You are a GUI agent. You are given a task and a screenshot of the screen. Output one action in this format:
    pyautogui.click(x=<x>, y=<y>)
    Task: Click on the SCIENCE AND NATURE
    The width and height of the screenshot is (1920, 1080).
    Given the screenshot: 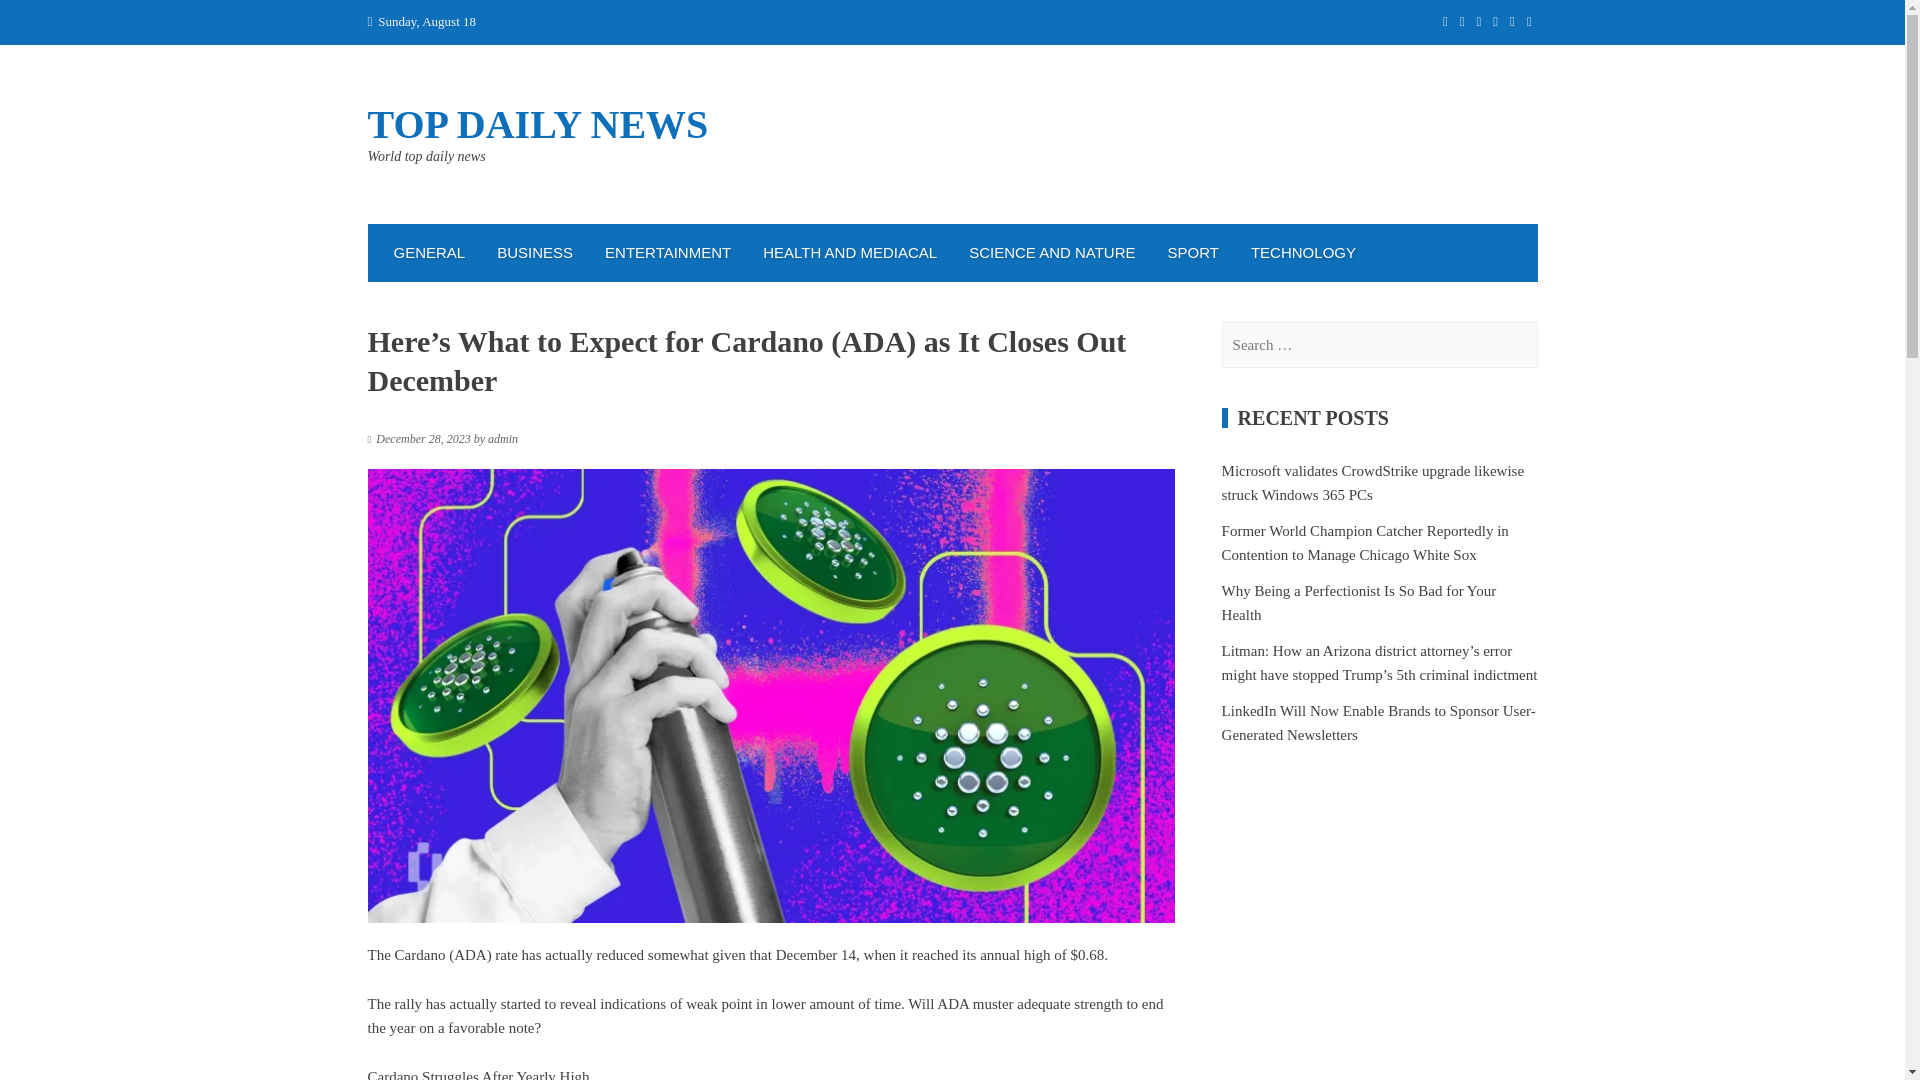 What is the action you would take?
    pyautogui.click(x=1051, y=252)
    